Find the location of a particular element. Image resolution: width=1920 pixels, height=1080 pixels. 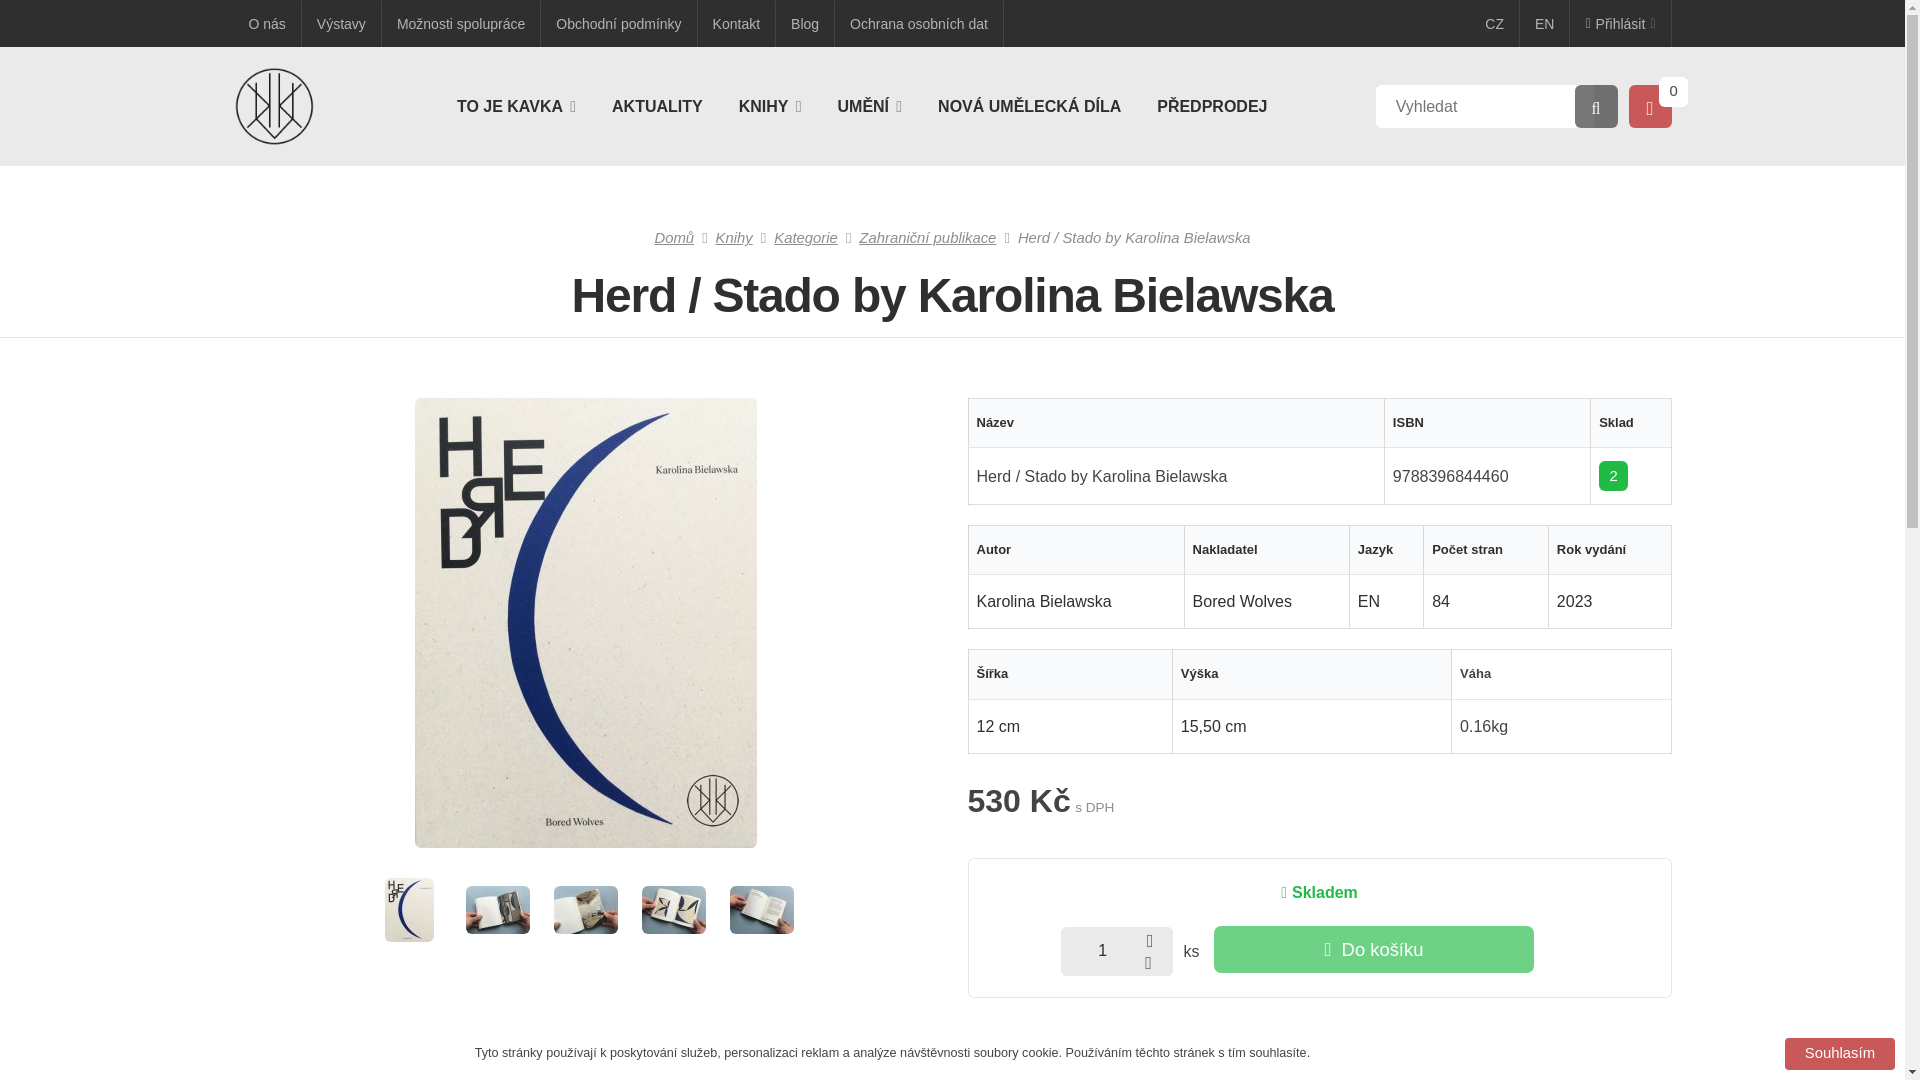

TO JE KAVKA is located at coordinates (516, 106).